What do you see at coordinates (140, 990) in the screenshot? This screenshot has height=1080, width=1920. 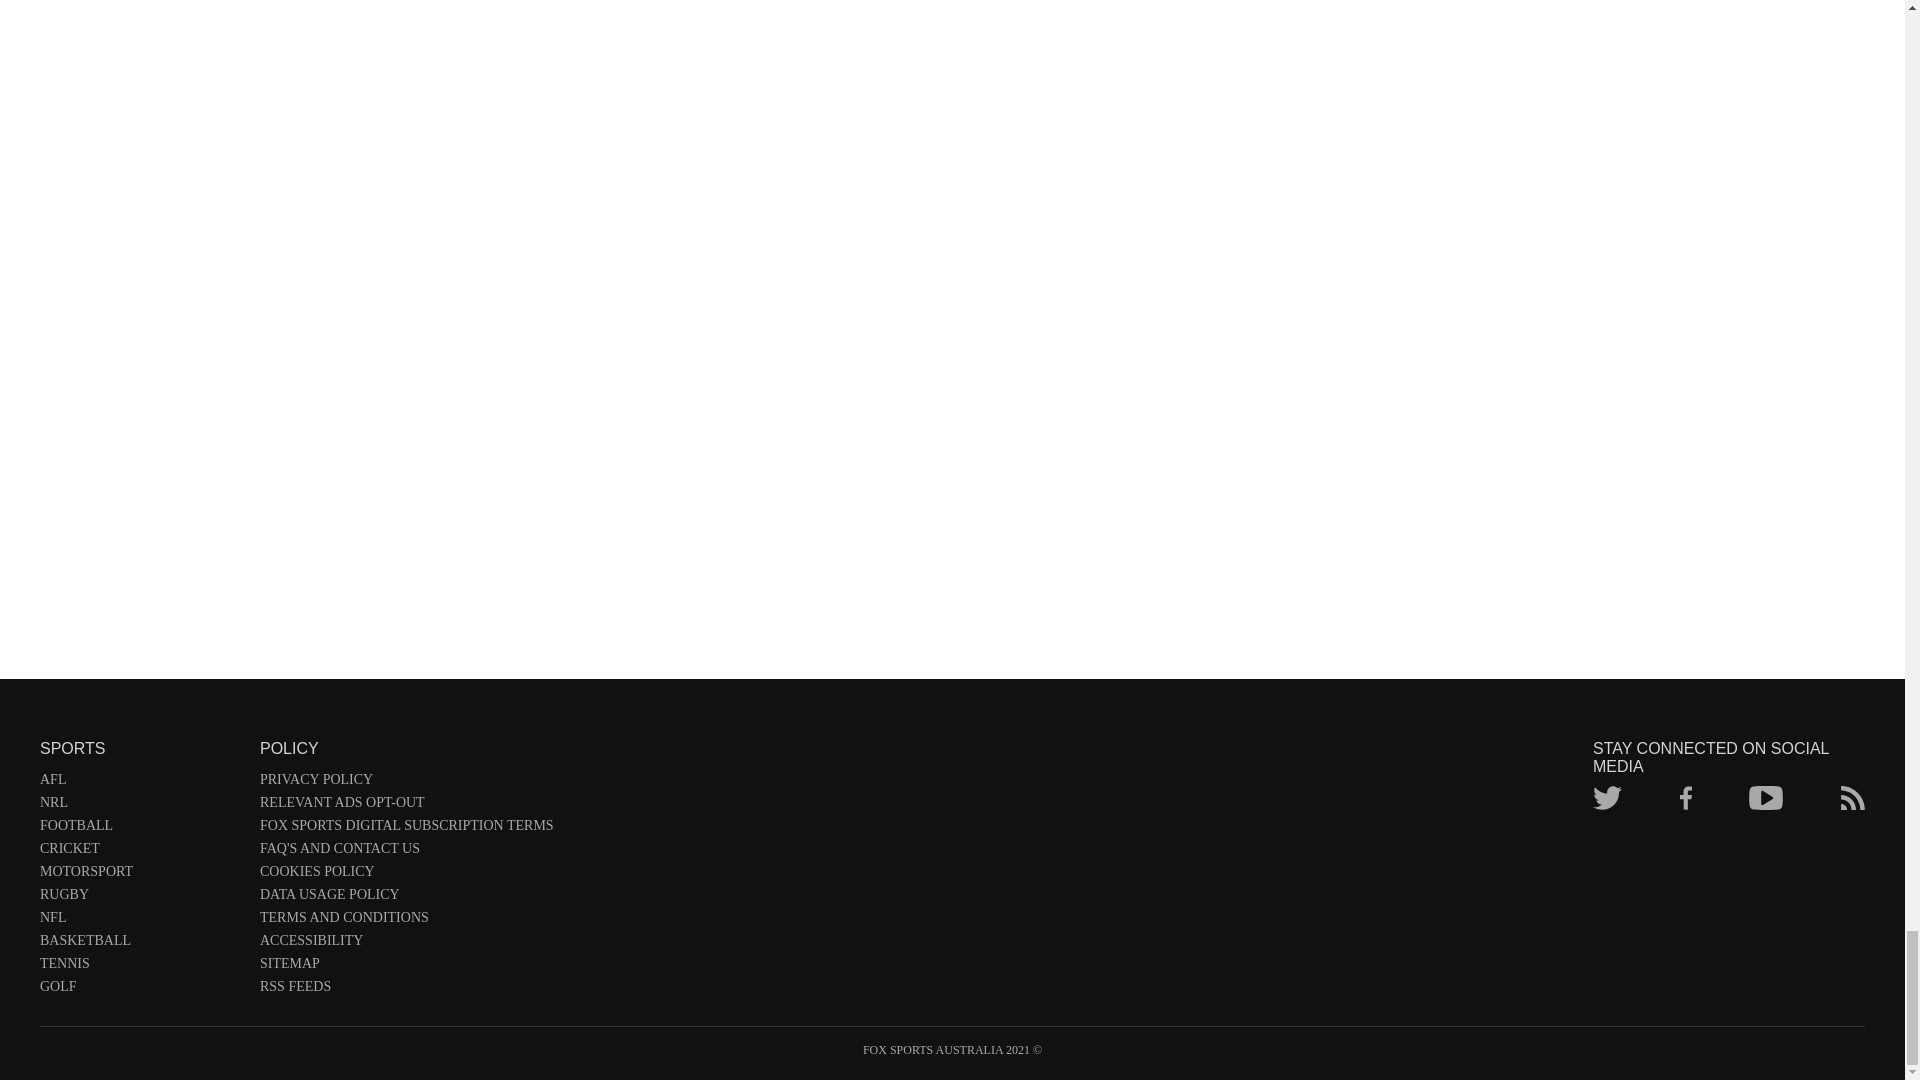 I see `GOLF` at bounding box center [140, 990].